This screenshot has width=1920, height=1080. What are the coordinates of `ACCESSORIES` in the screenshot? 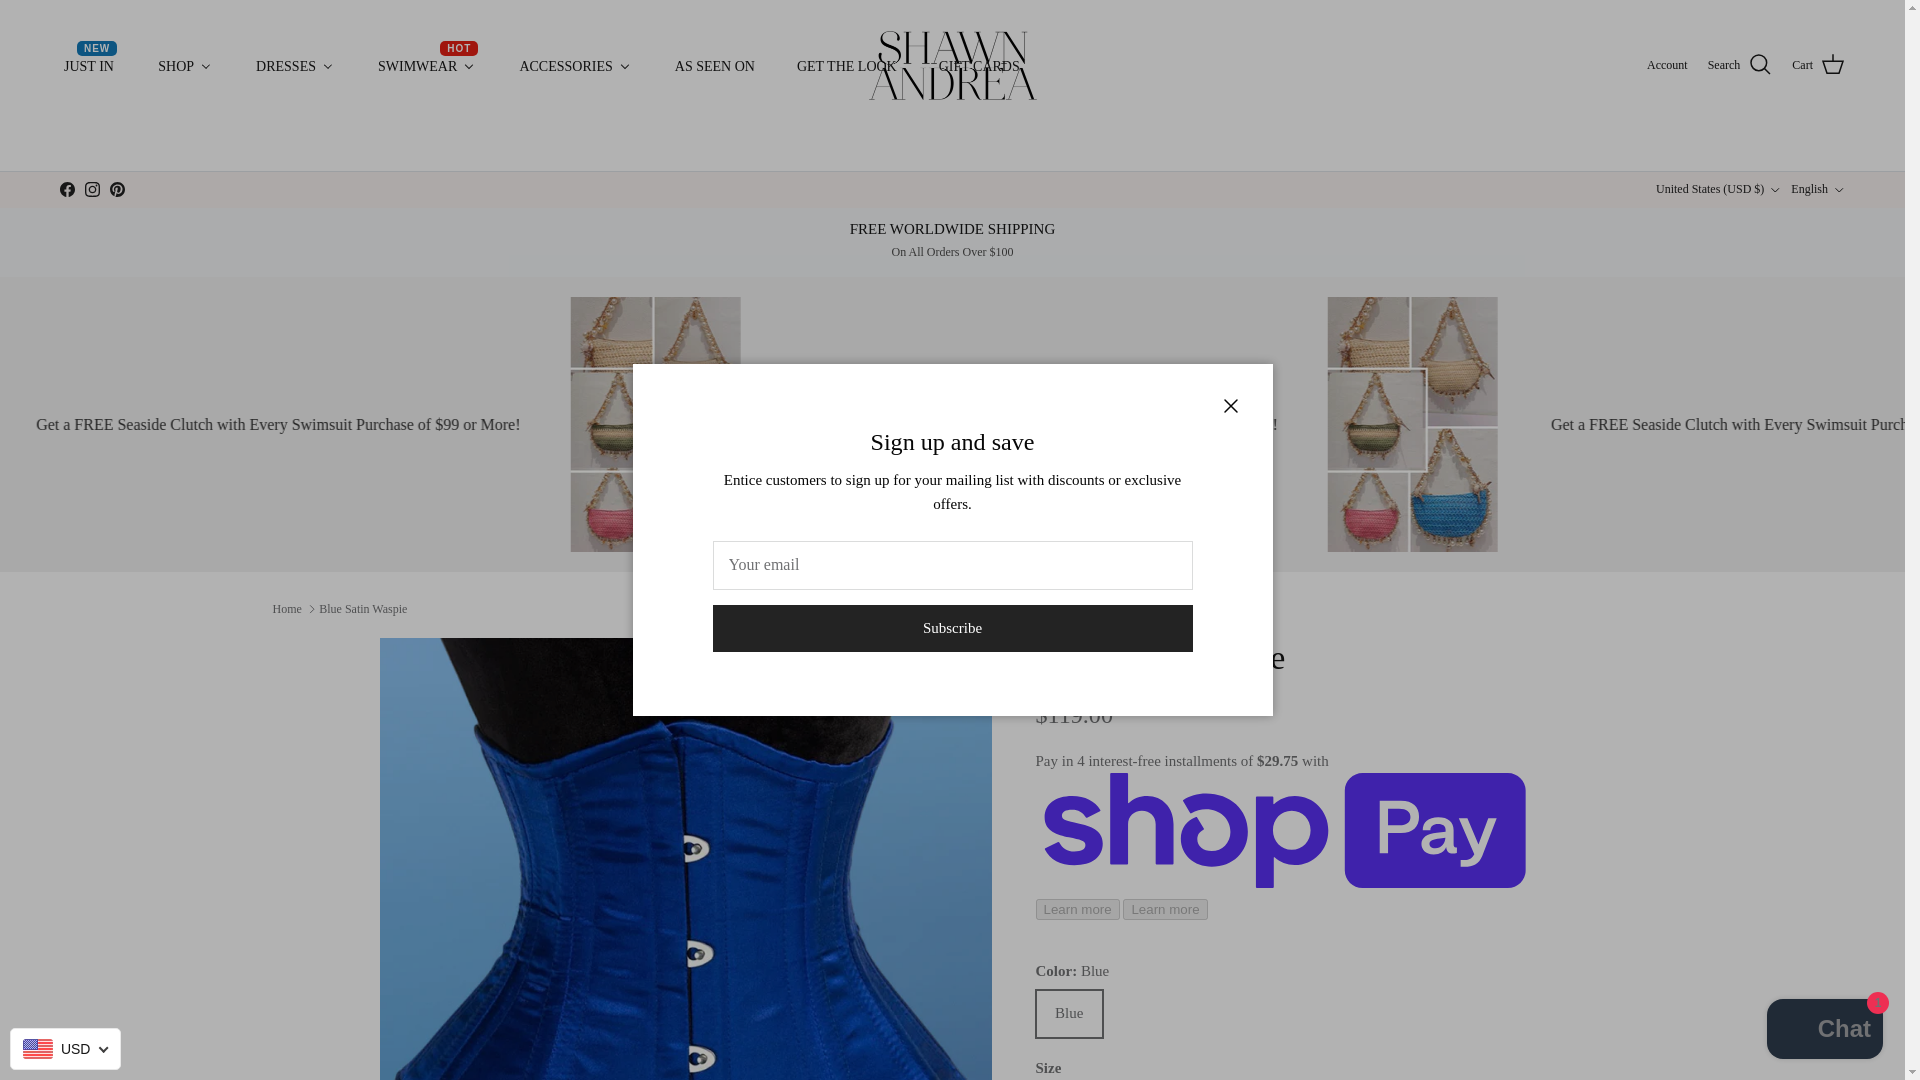 It's located at (574, 66).